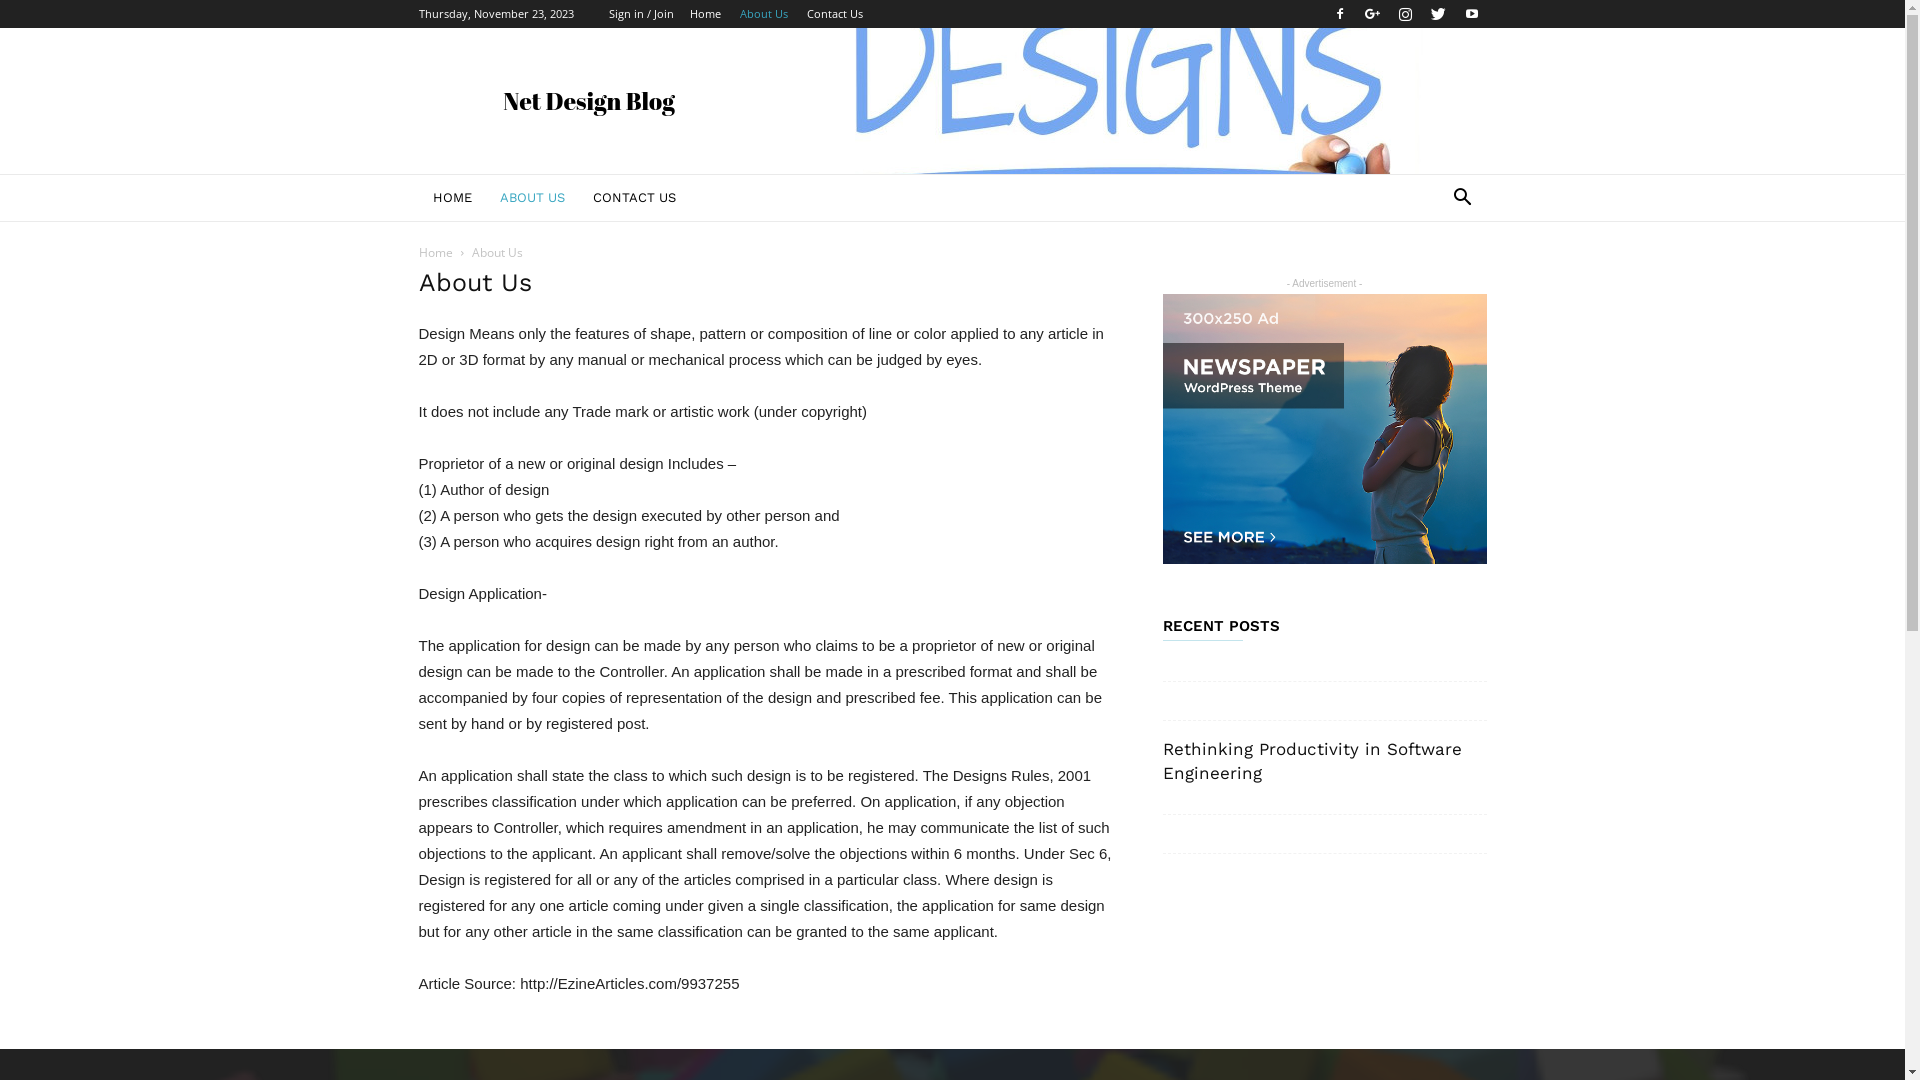  What do you see at coordinates (634, 198) in the screenshot?
I see `CONTACT US` at bounding box center [634, 198].